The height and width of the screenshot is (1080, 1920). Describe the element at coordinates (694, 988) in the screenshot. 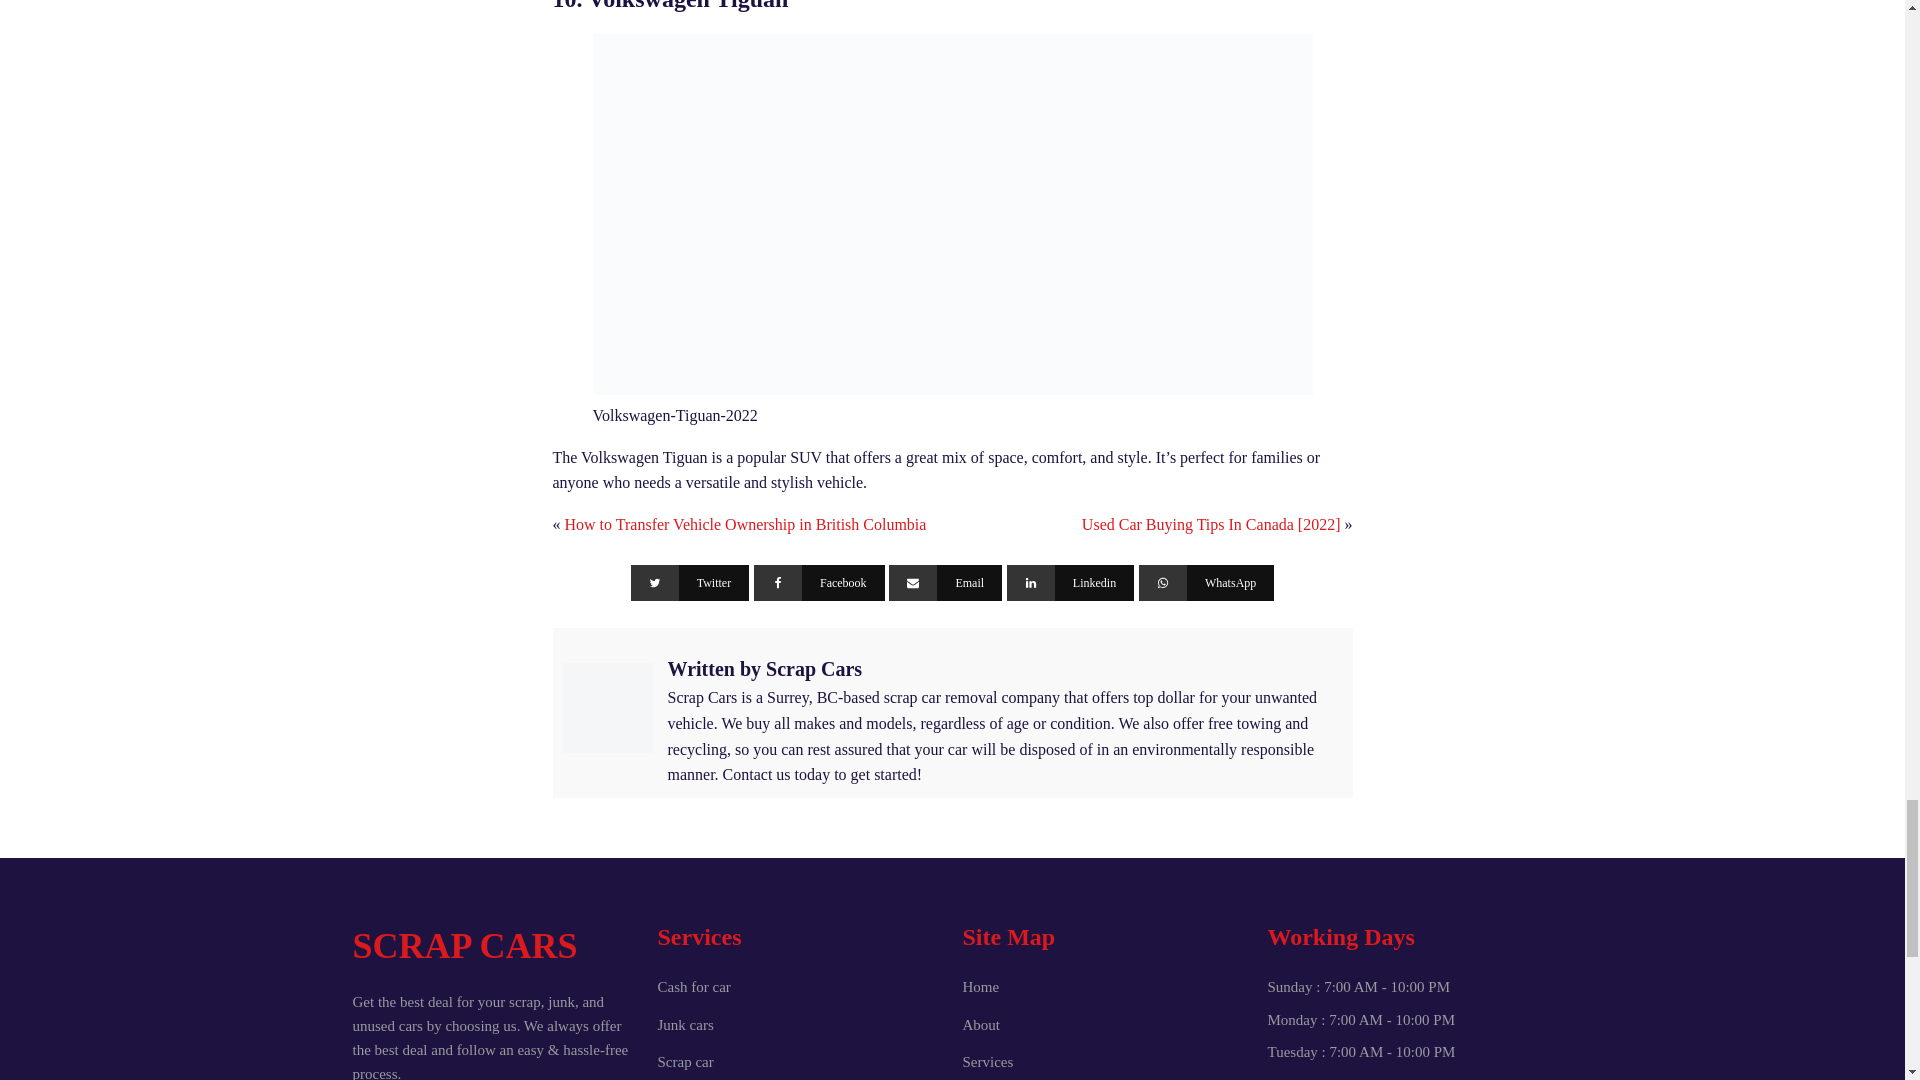

I see `Cash for car` at that location.